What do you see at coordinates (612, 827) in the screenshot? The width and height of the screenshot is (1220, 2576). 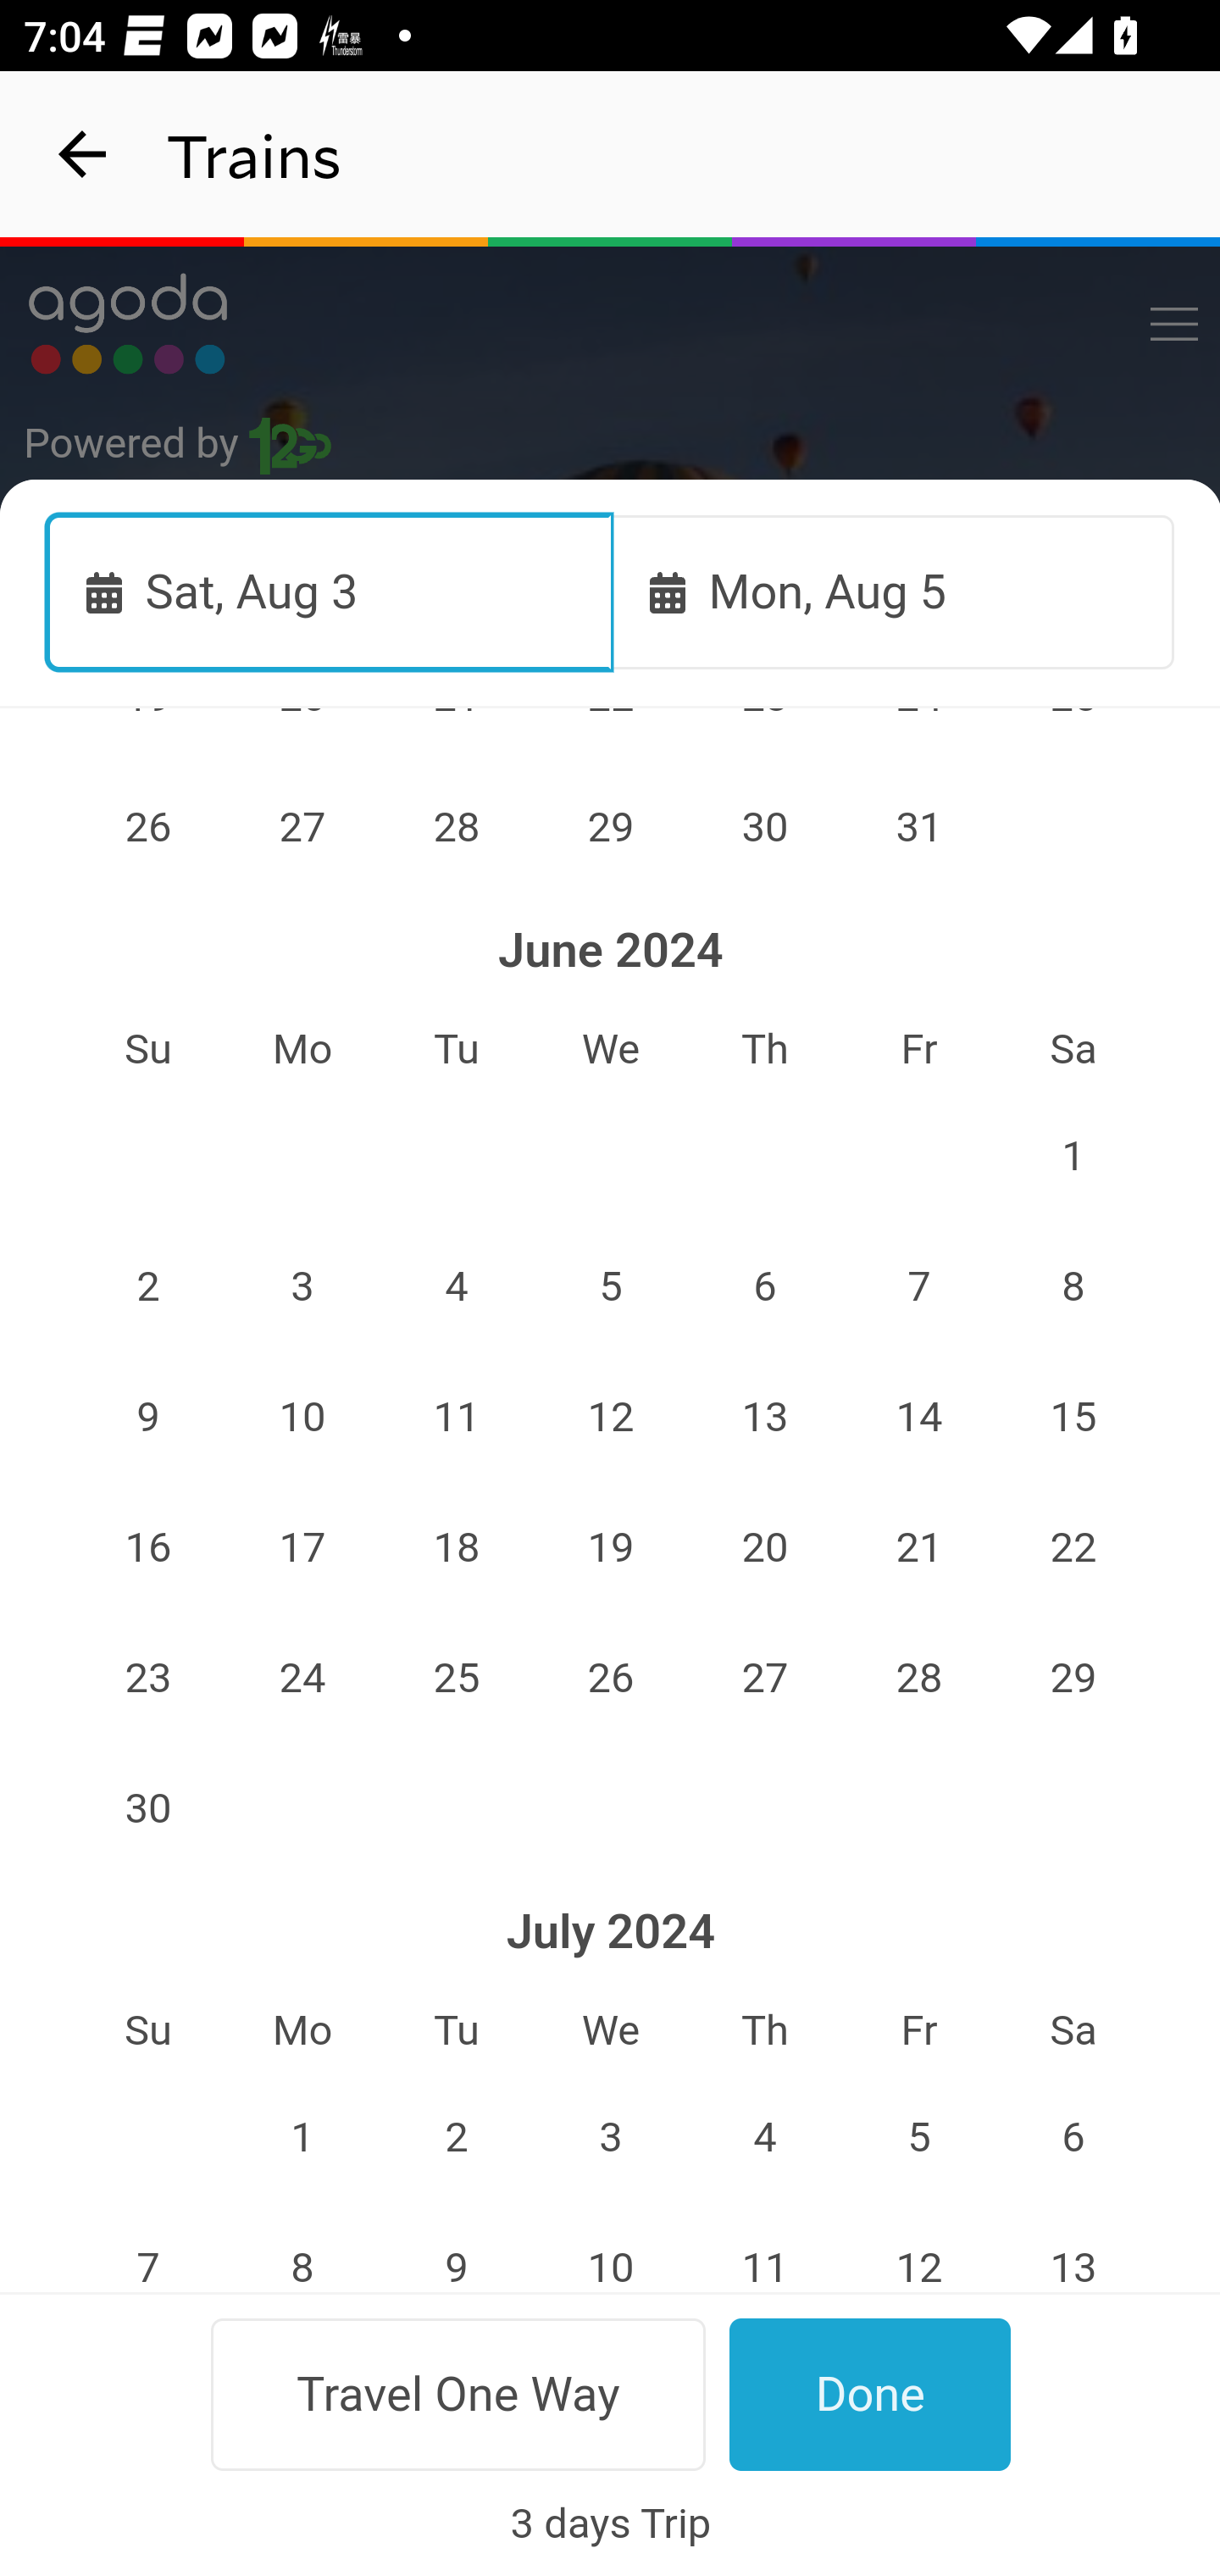 I see `29` at bounding box center [612, 827].